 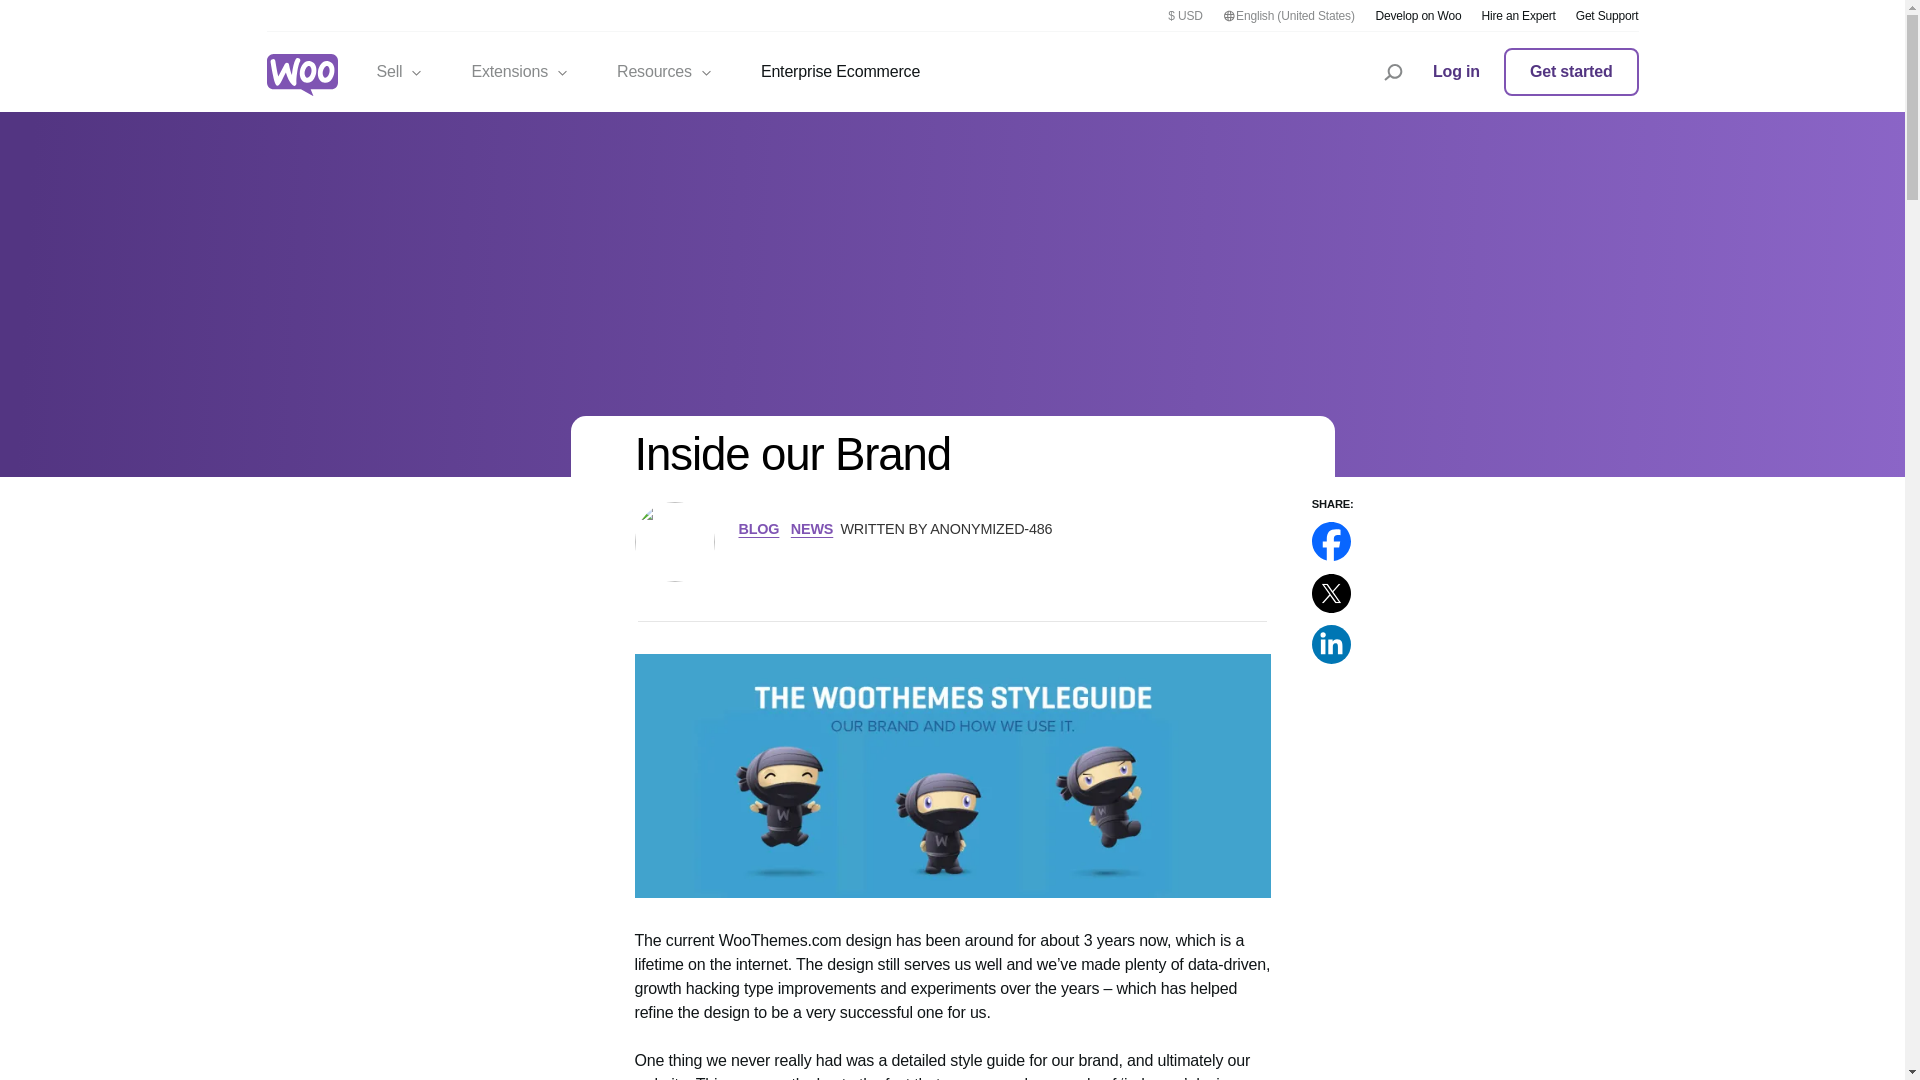 I want to click on Get Support, so click(x=1608, y=14).